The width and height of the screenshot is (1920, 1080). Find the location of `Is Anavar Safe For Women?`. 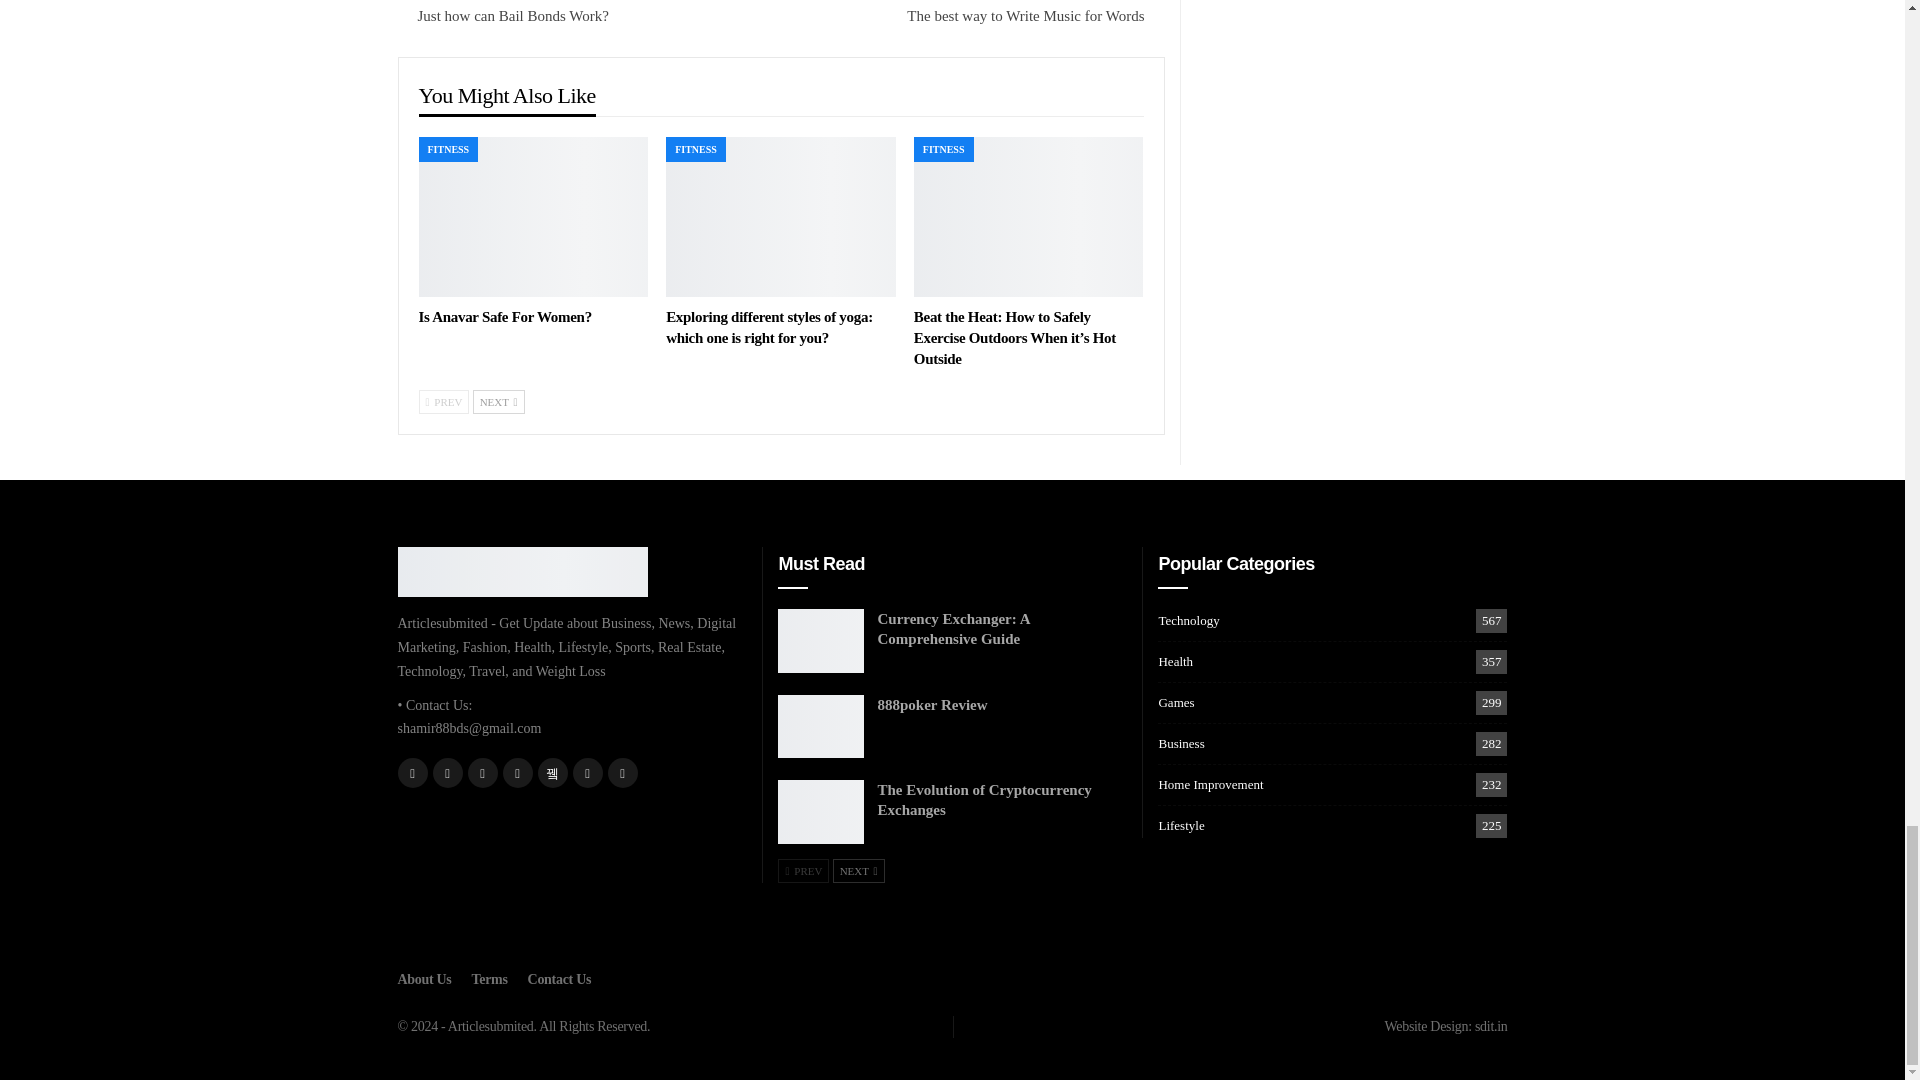

Is Anavar Safe For Women? is located at coordinates (504, 316).